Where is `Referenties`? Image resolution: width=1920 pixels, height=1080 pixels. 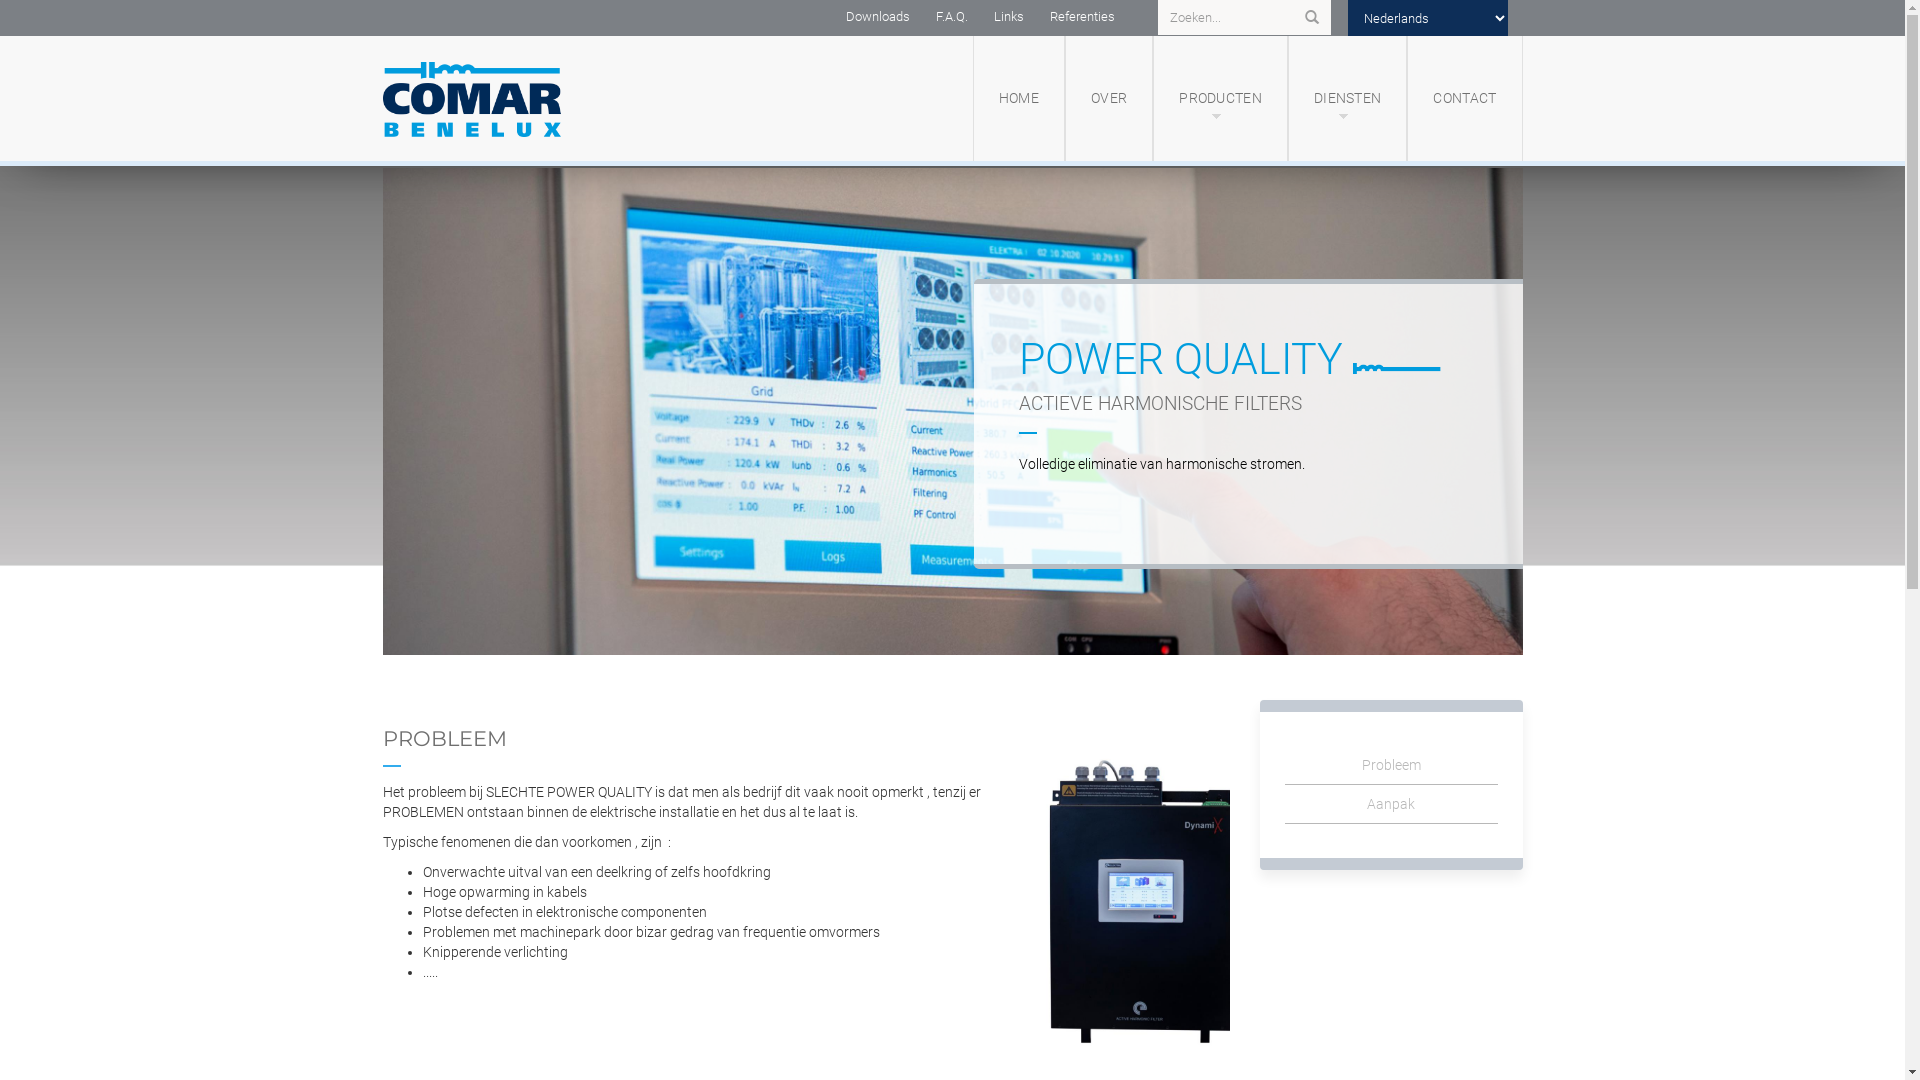
Referenties is located at coordinates (1082, 16).